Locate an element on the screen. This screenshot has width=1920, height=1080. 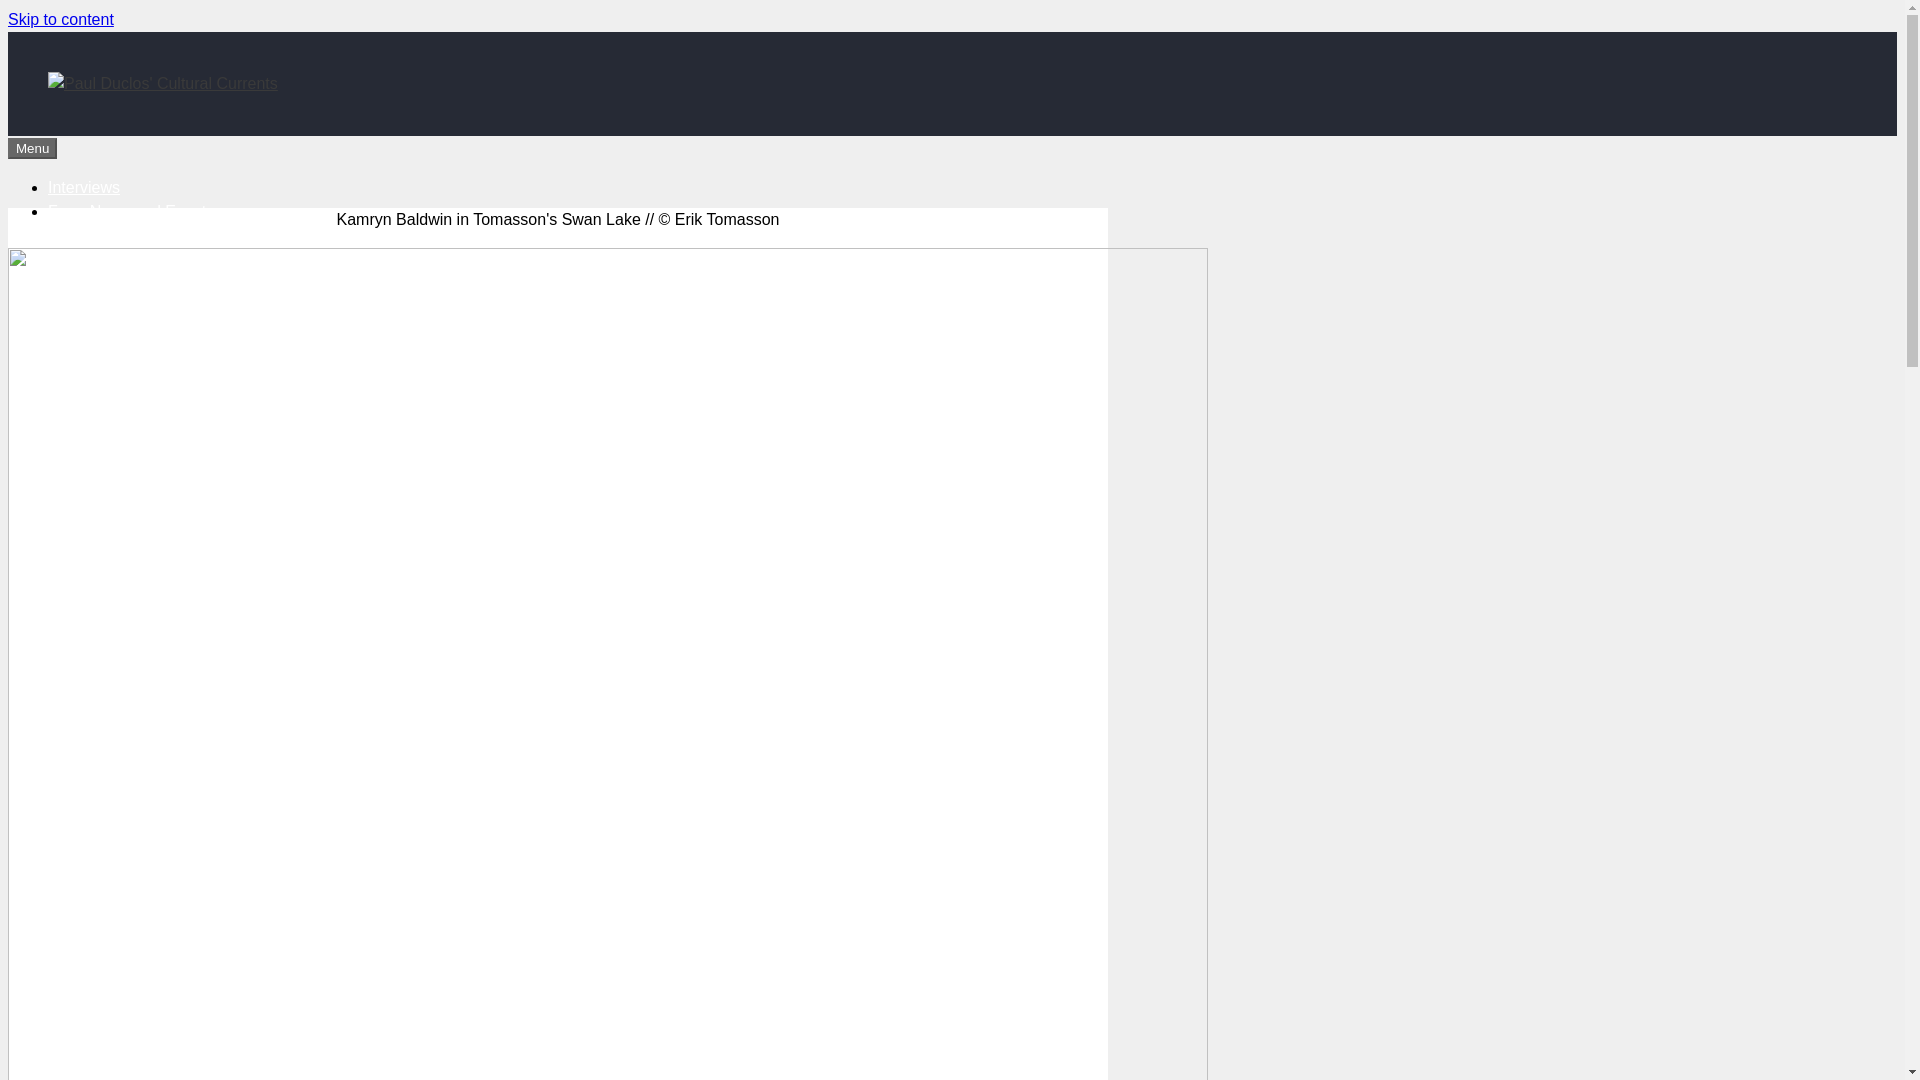
Paul Duclos' Cultural Currents is located at coordinates (163, 82).